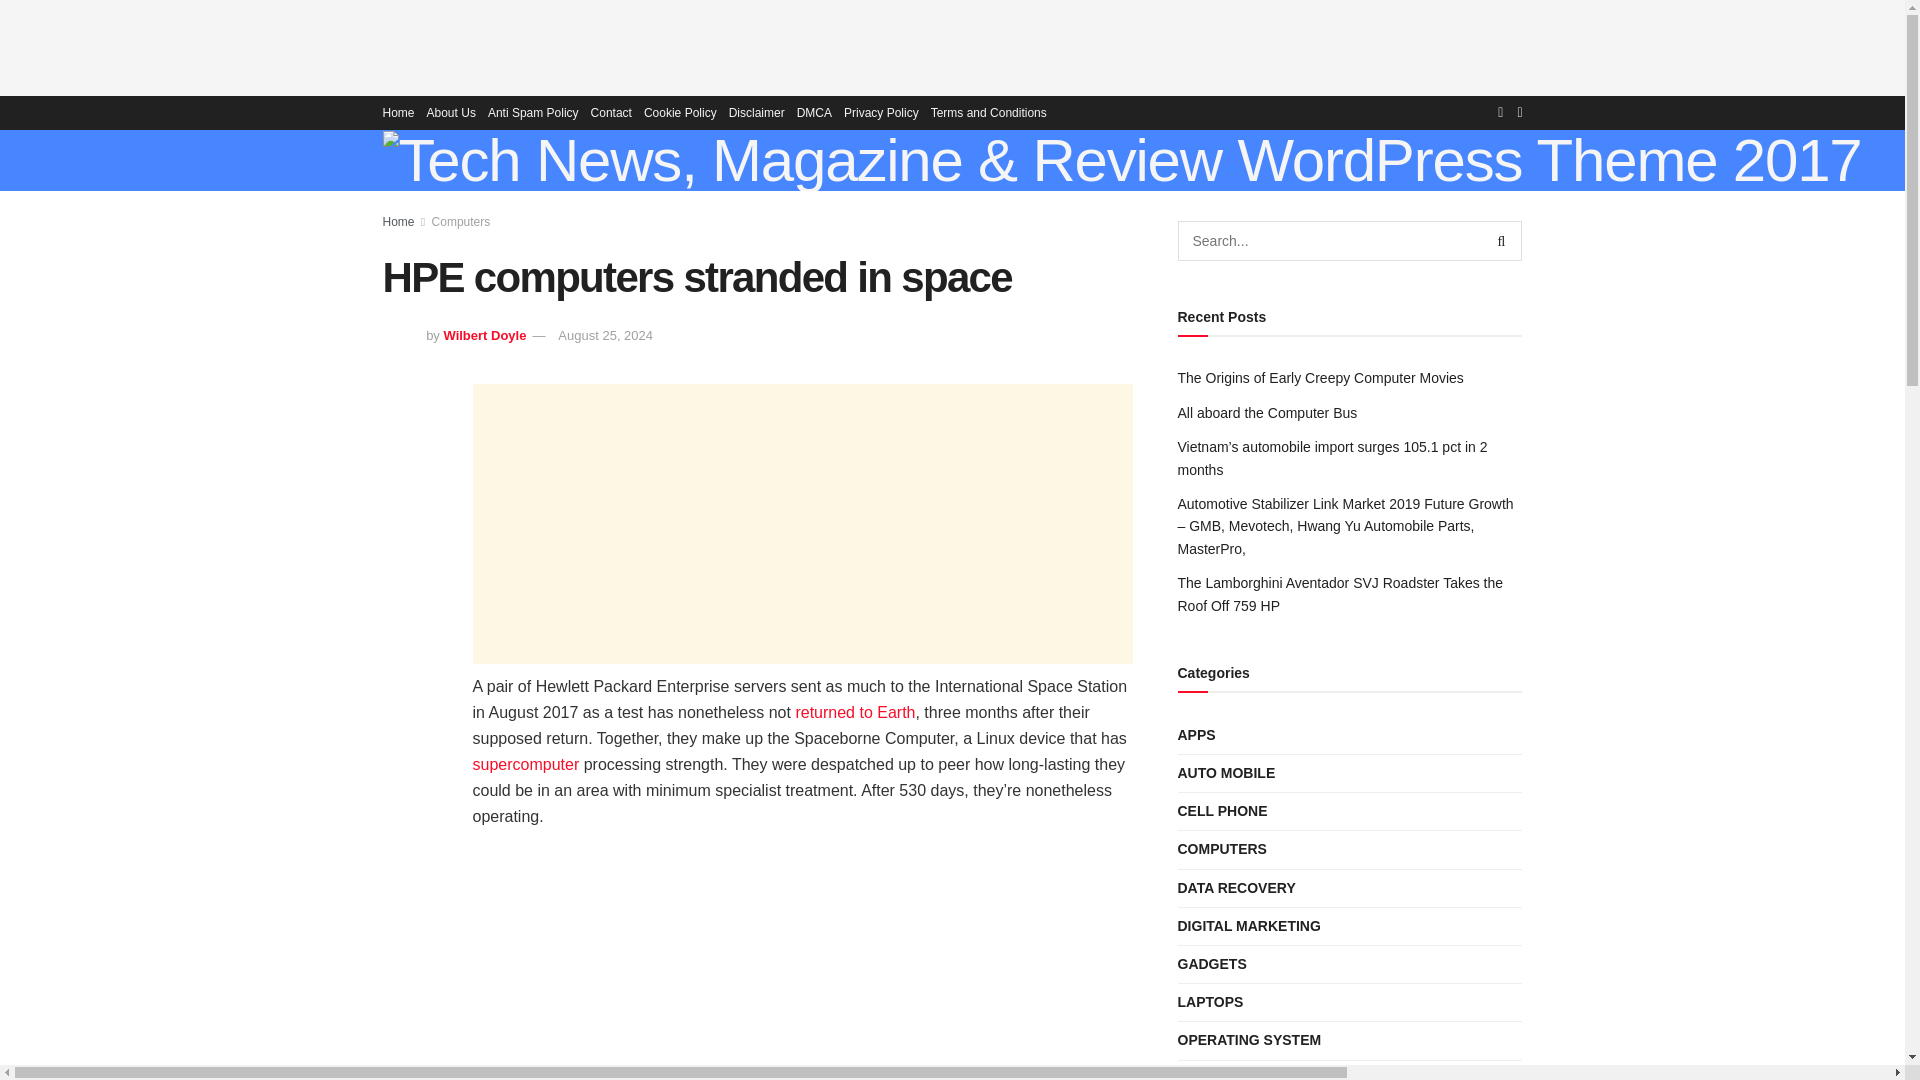 The image size is (1920, 1080). What do you see at coordinates (802, 524) in the screenshot?
I see `Advertisement` at bounding box center [802, 524].